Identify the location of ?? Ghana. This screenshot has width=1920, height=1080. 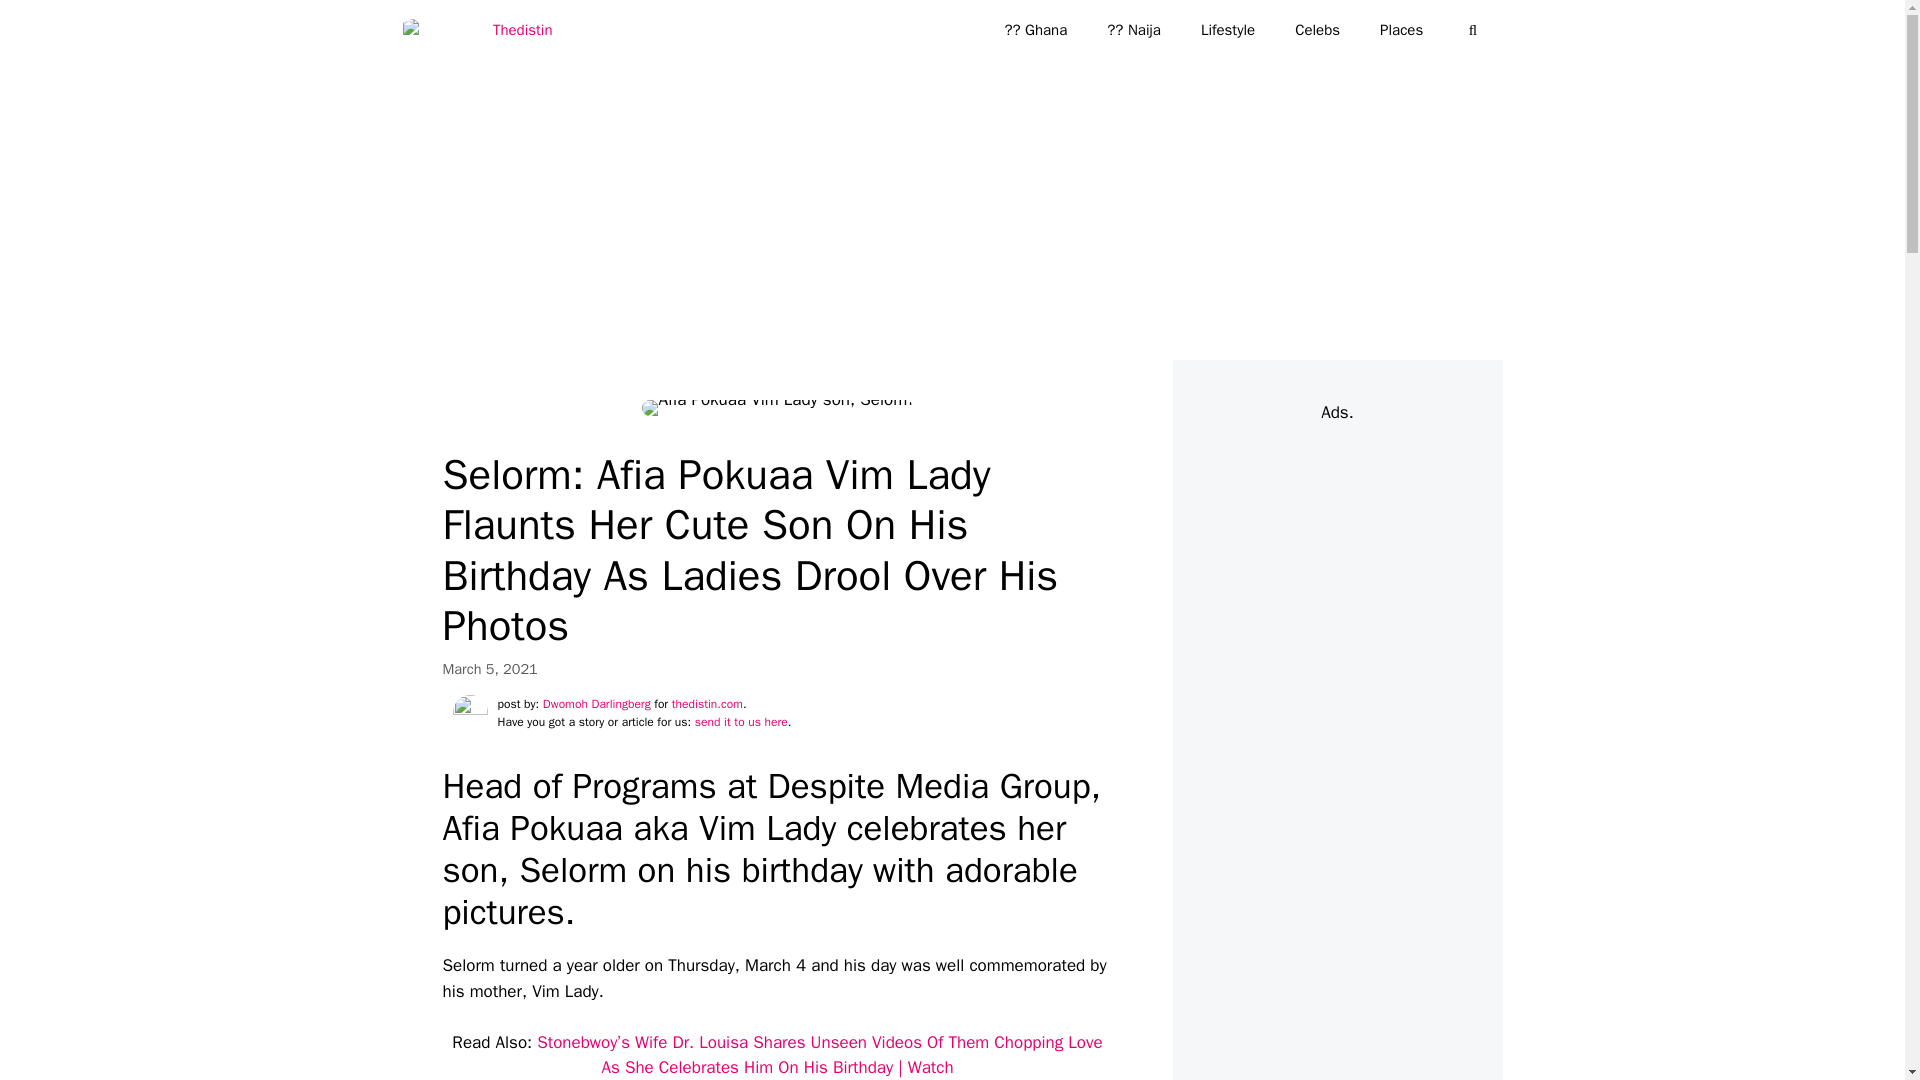
(1034, 30).